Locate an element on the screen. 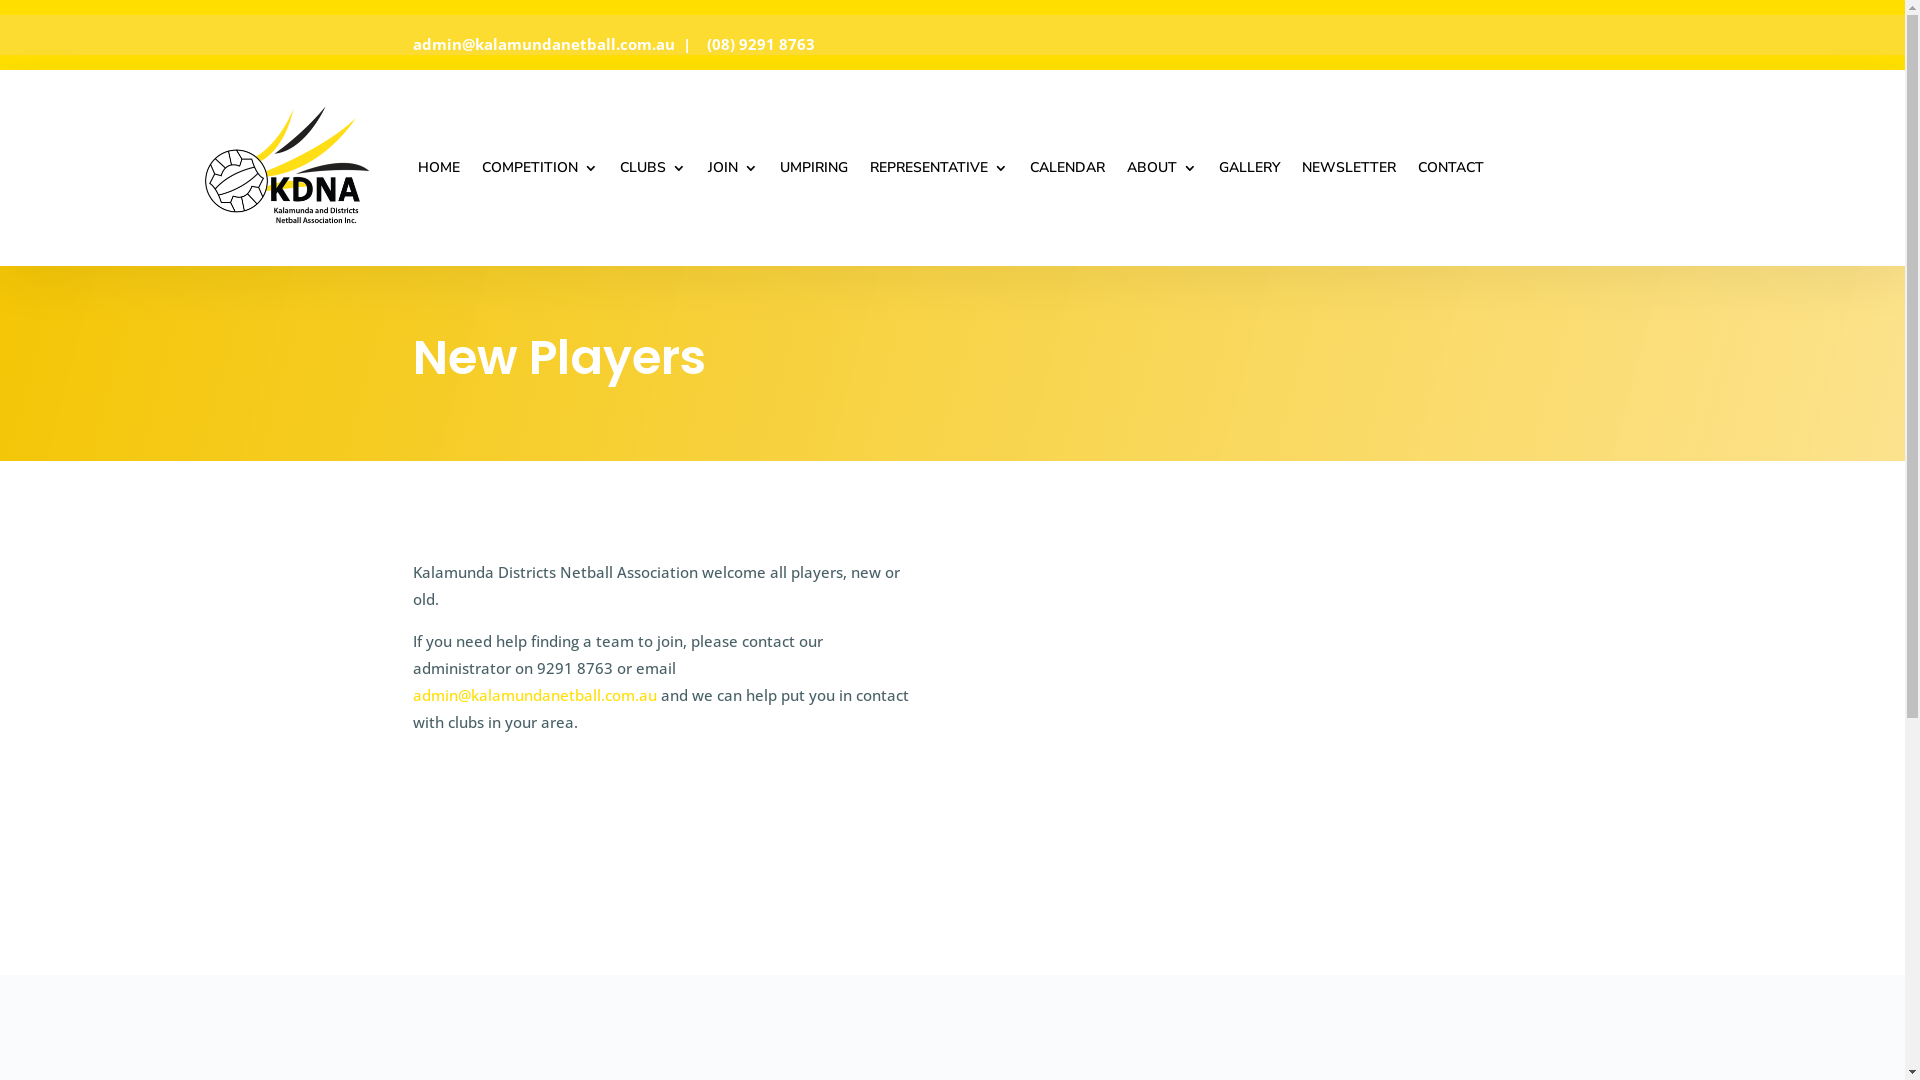 This screenshot has height=1080, width=1920. NEWSLETTER is located at coordinates (1349, 168).